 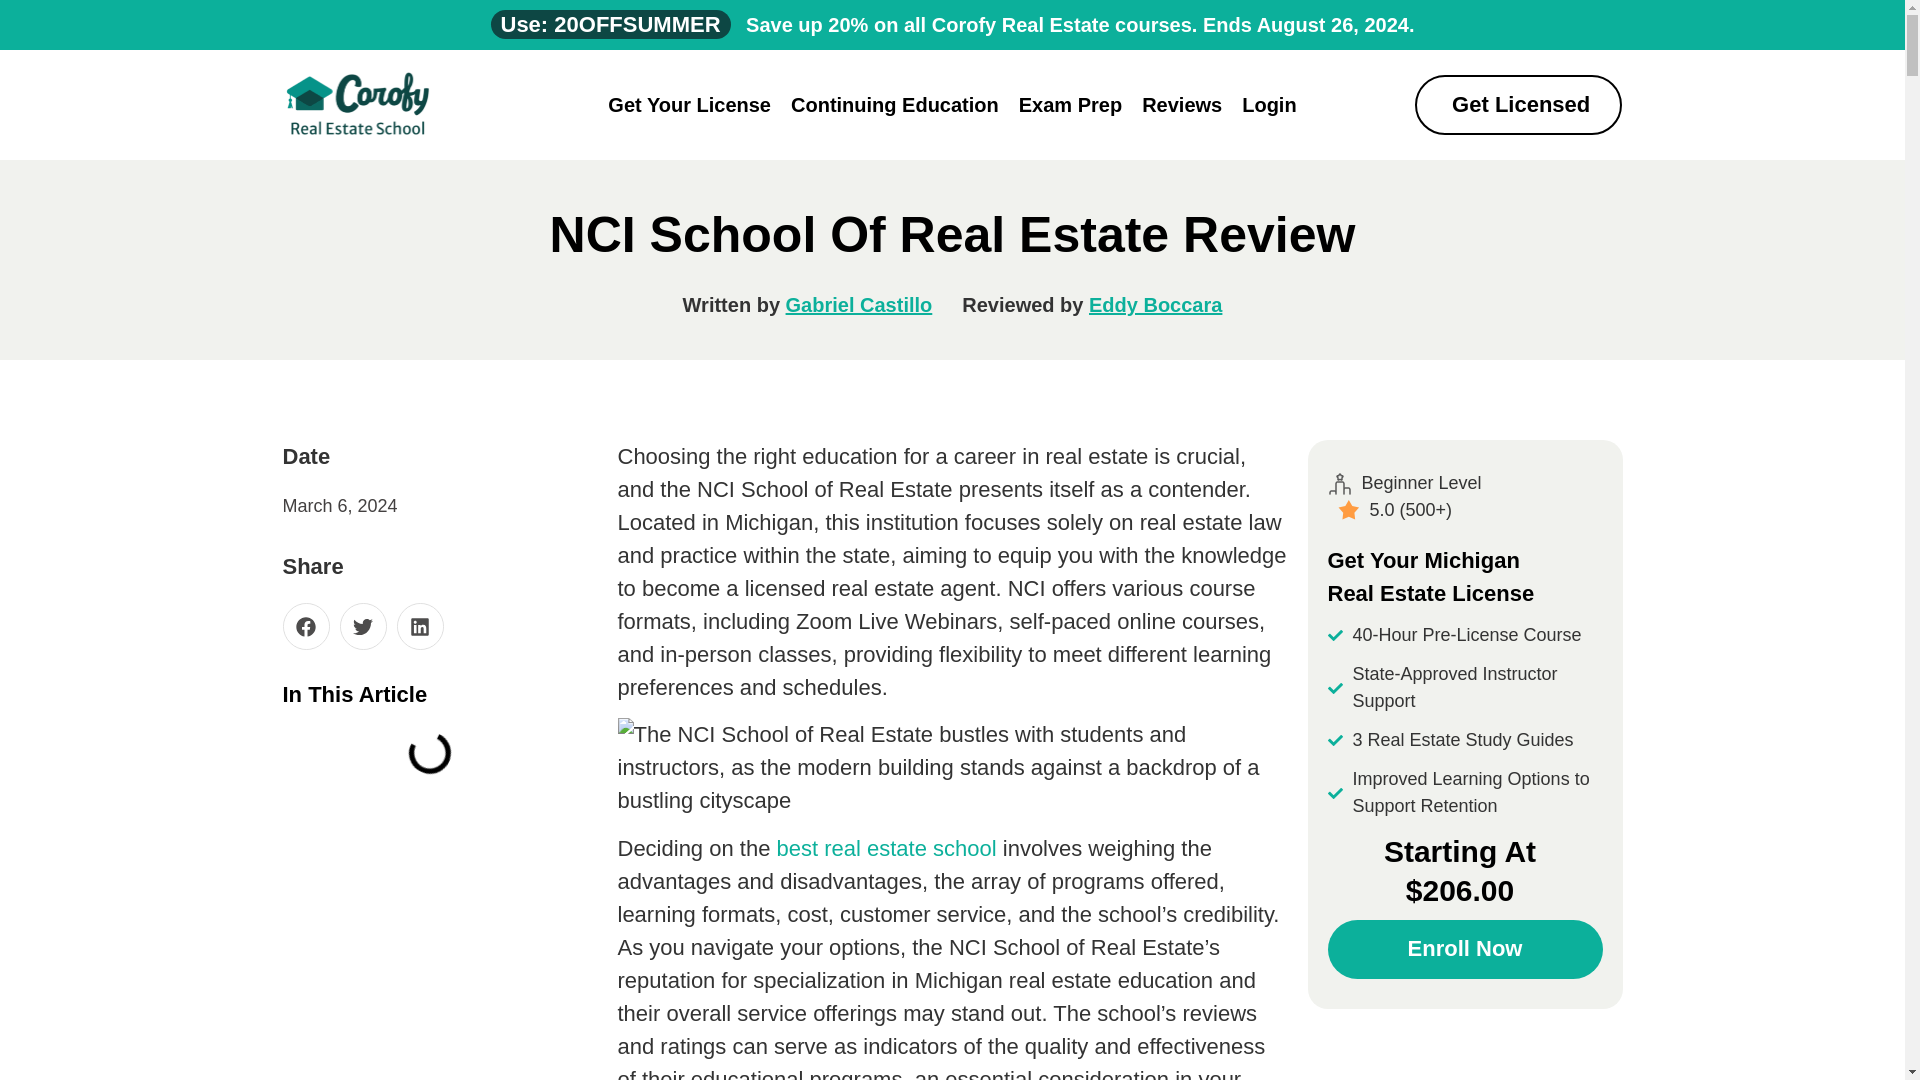 What do you see at coordinates (859, 304) in the screenshot?
I see `Gabriel Castillo` at bounding box center [859, 304].